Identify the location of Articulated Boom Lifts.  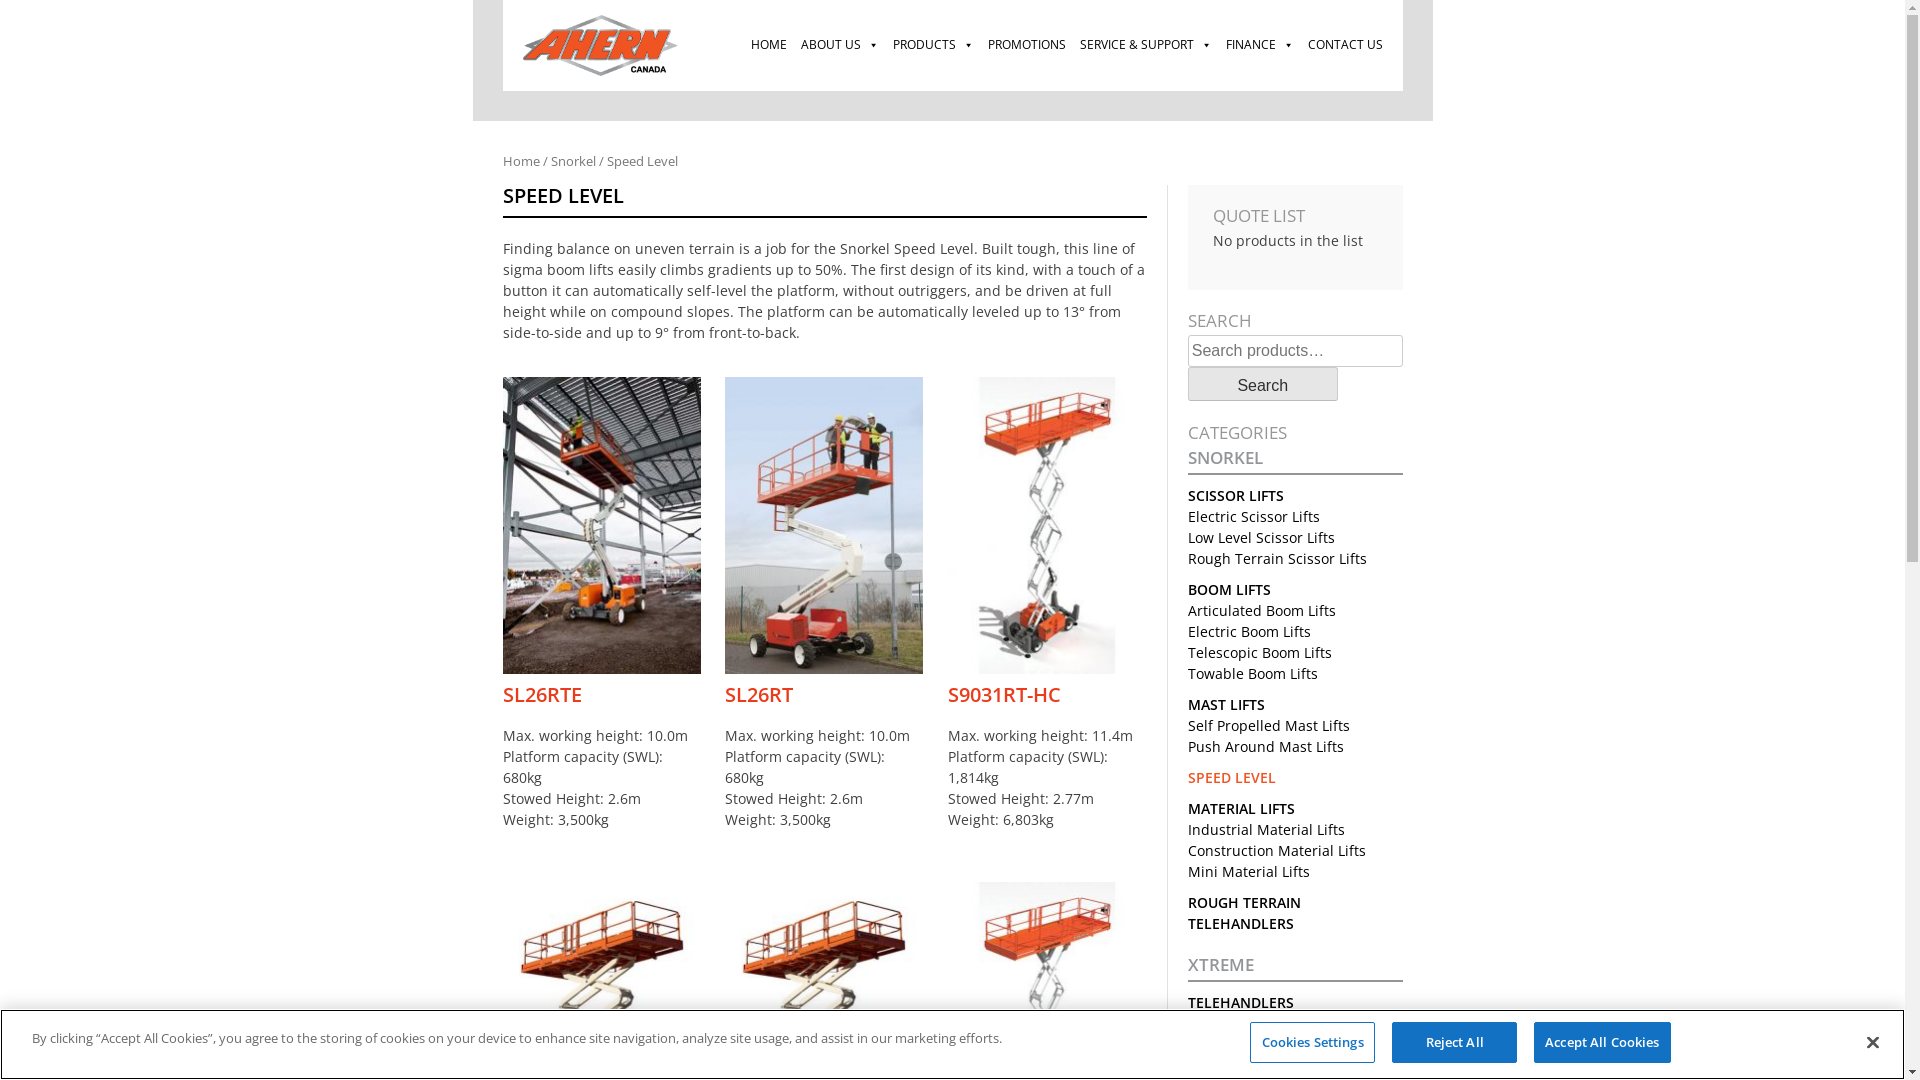
(1262, 610).